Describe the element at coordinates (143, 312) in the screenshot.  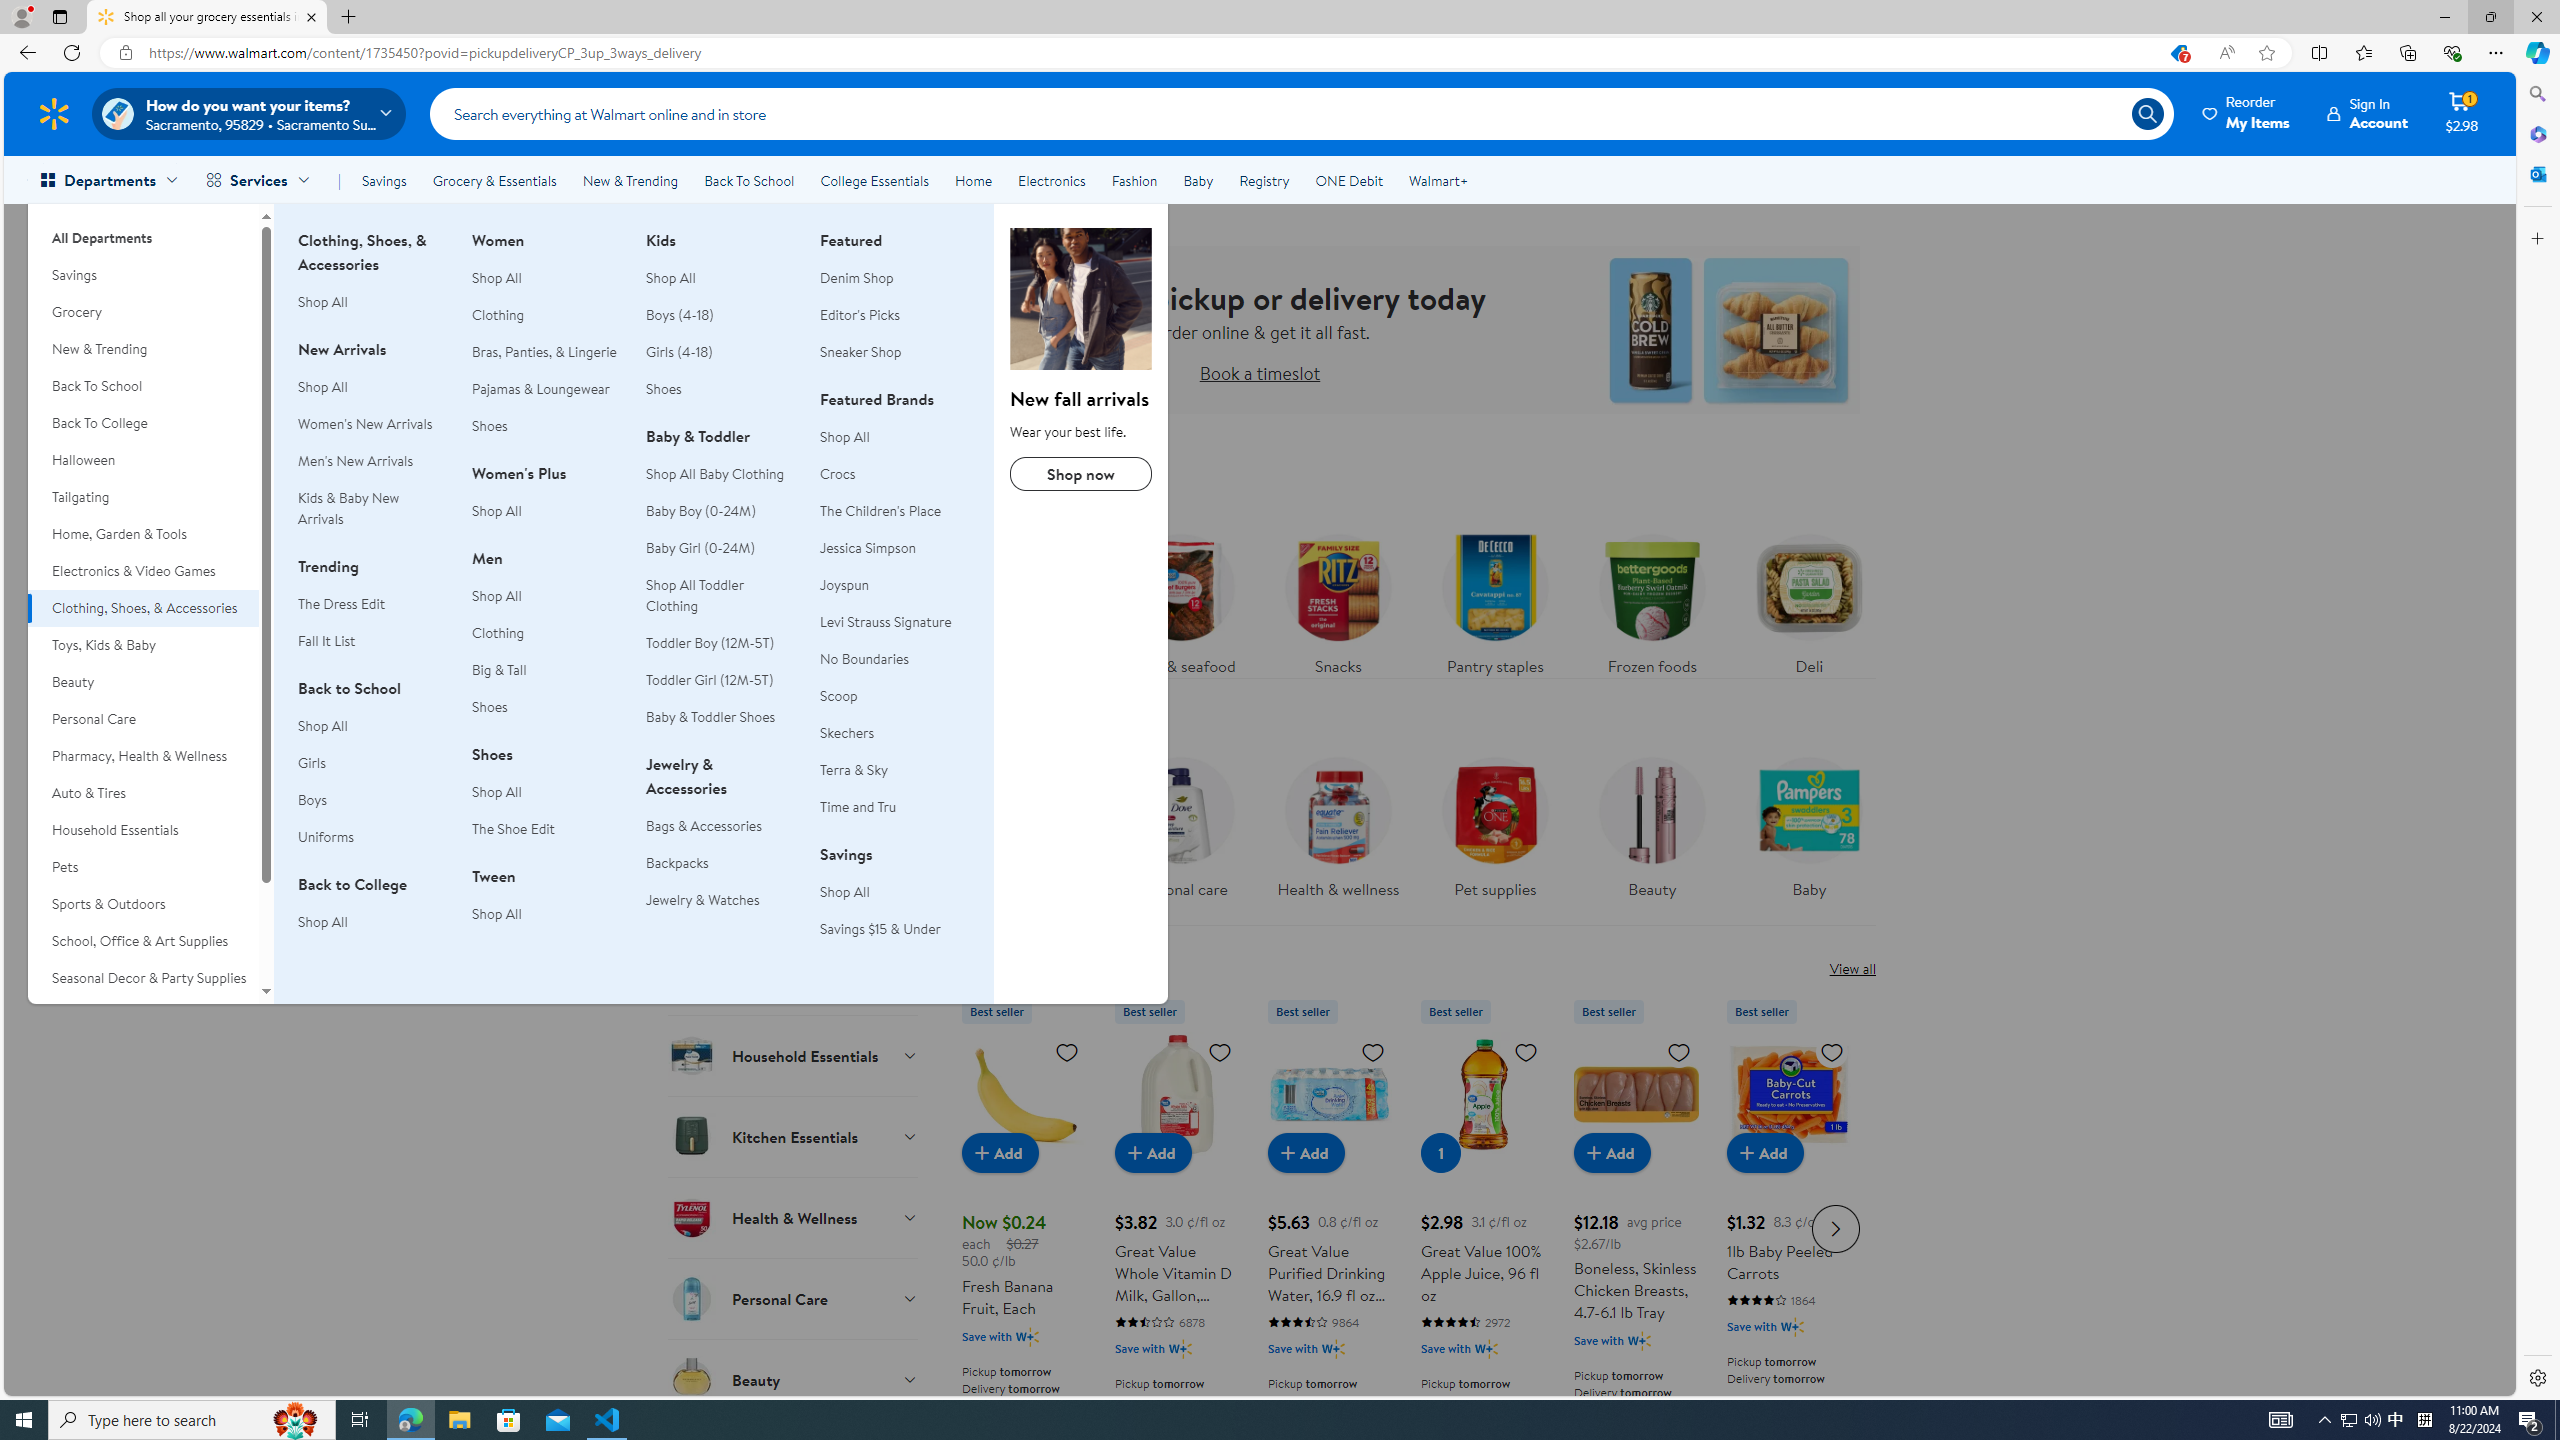
I see `Grocery` at that location.